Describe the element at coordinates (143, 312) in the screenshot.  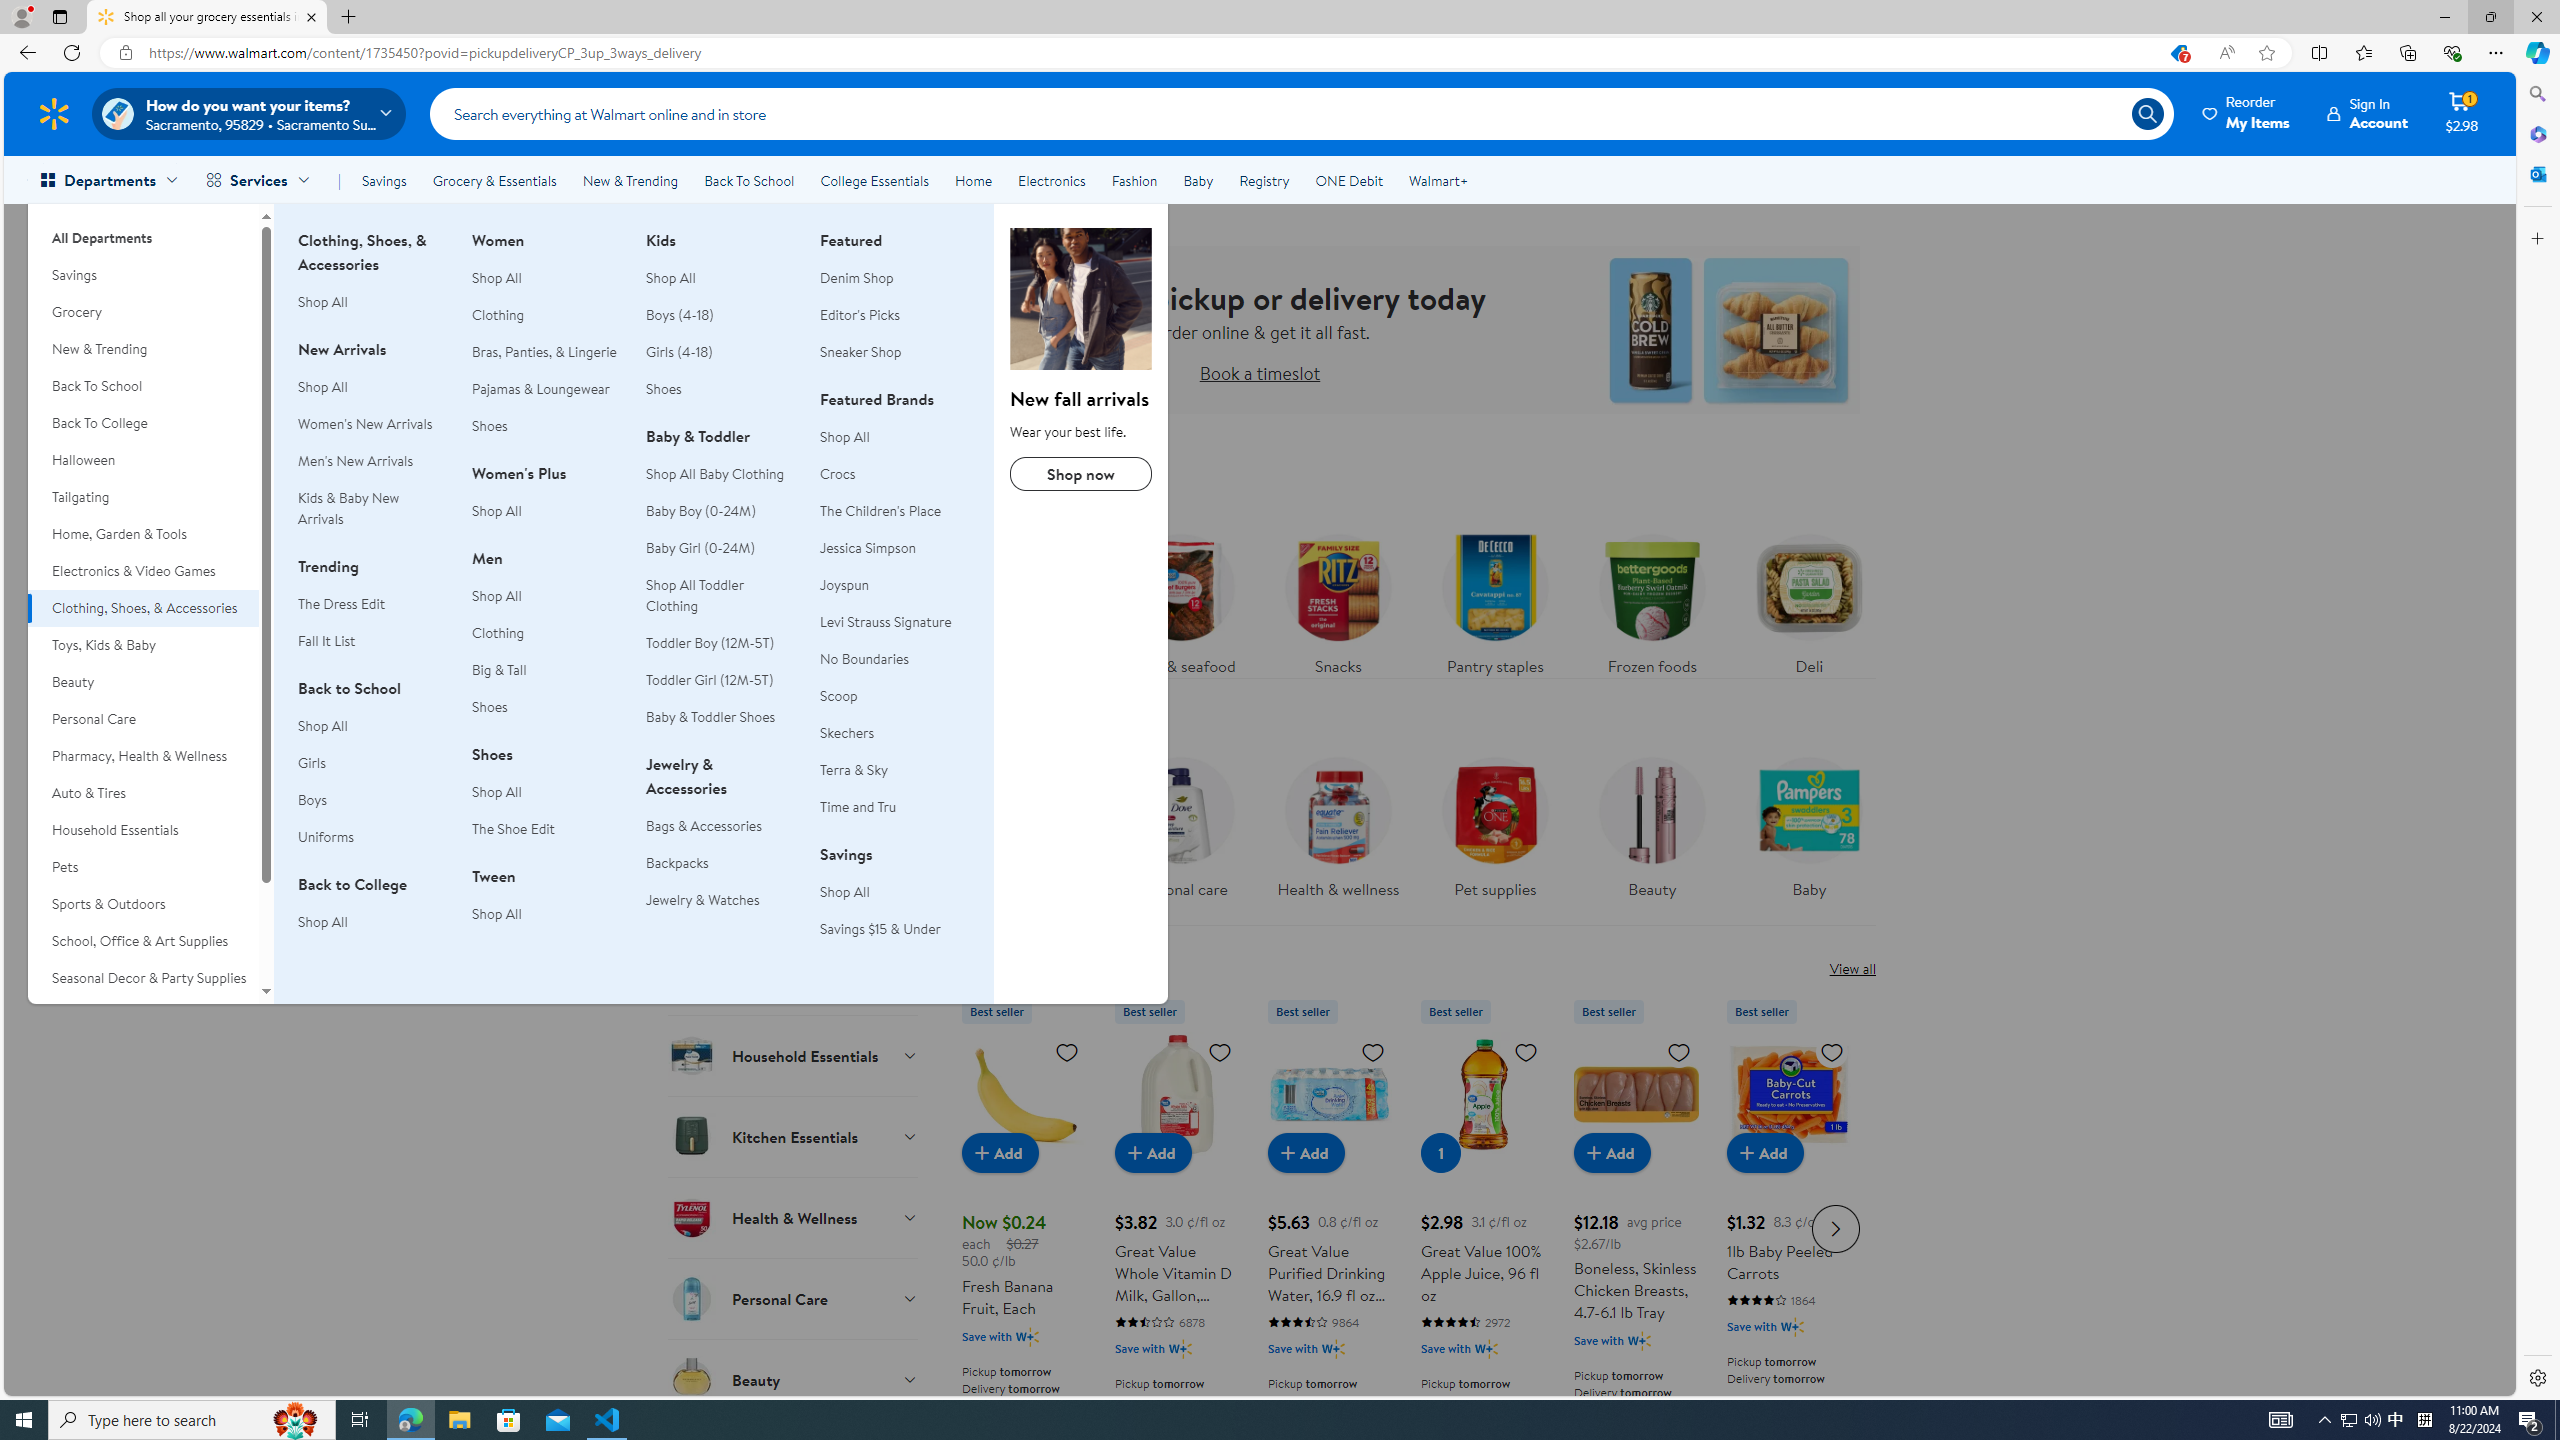
I see `Grocery` at that location.